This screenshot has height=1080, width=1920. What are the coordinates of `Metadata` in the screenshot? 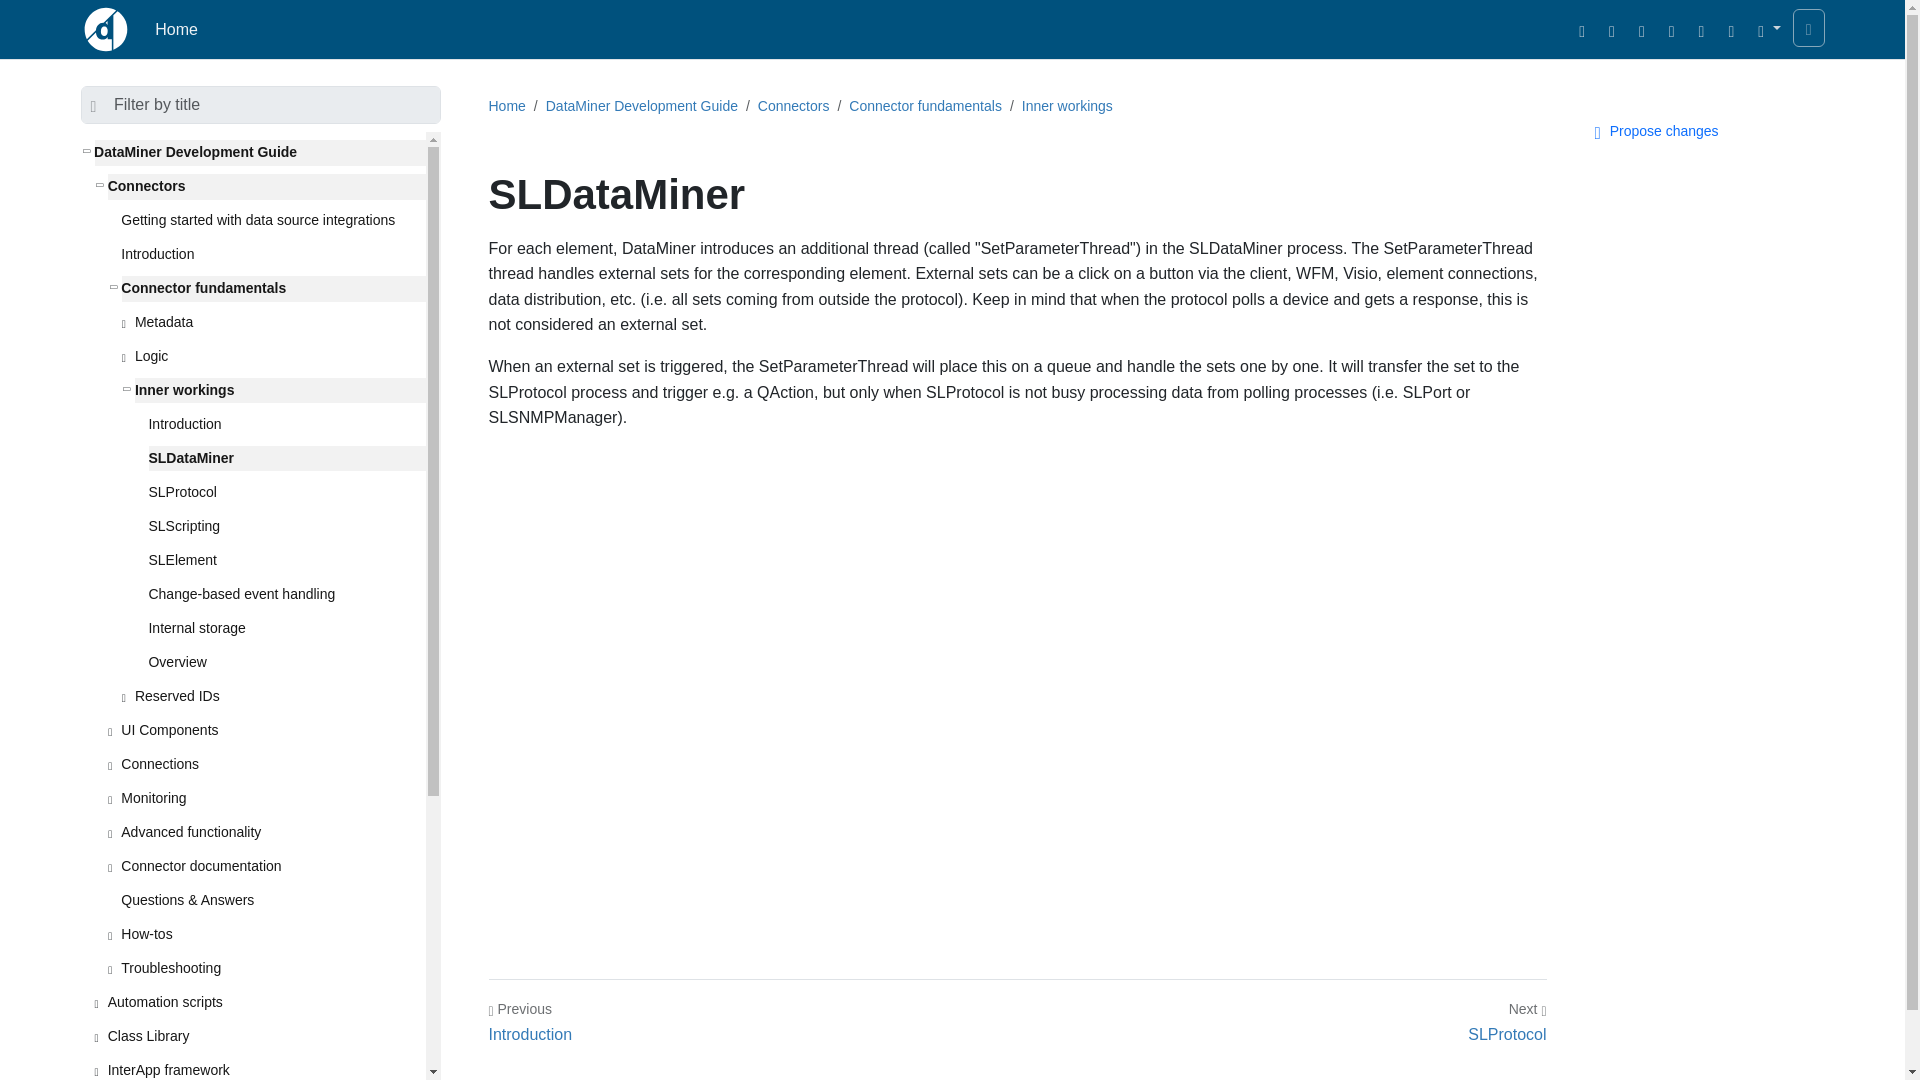 It's located at (280, 322).